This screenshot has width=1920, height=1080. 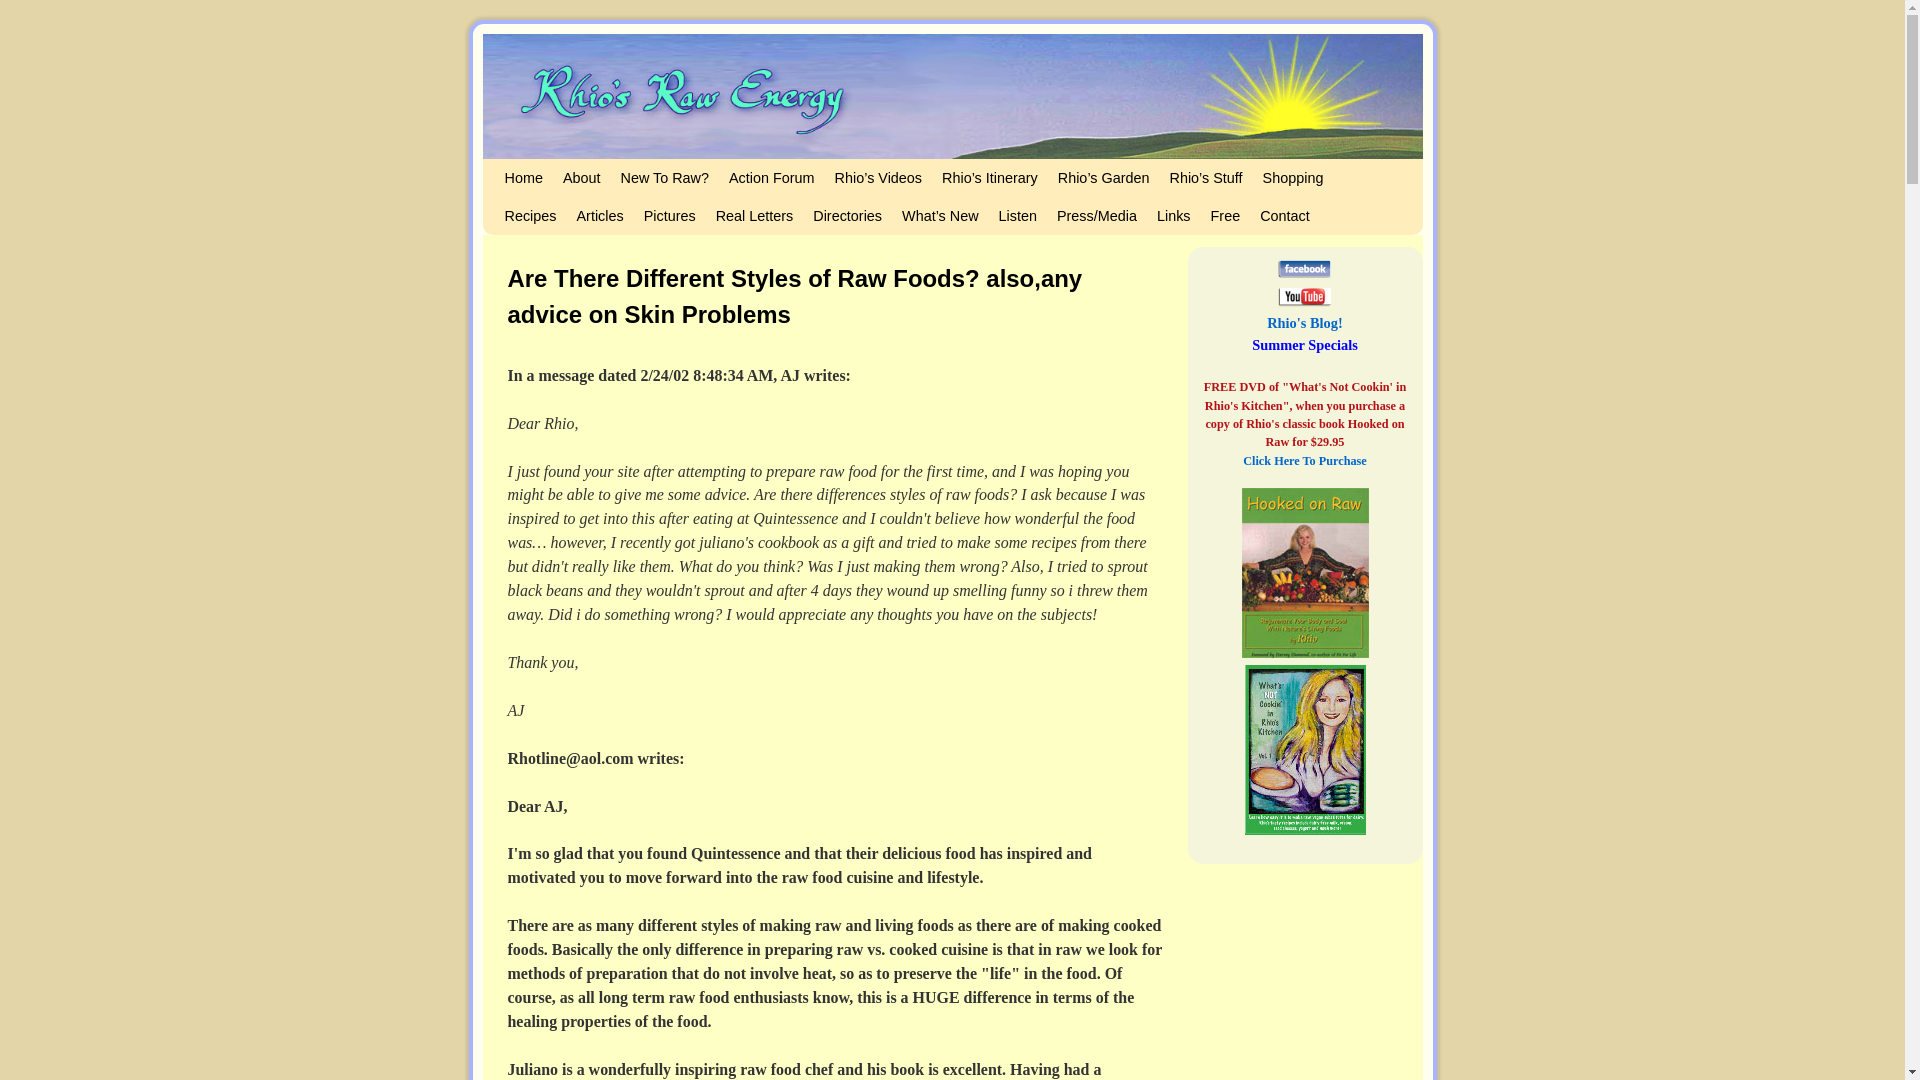 I want to click on New To Raw?, so click(x=664, y=177).